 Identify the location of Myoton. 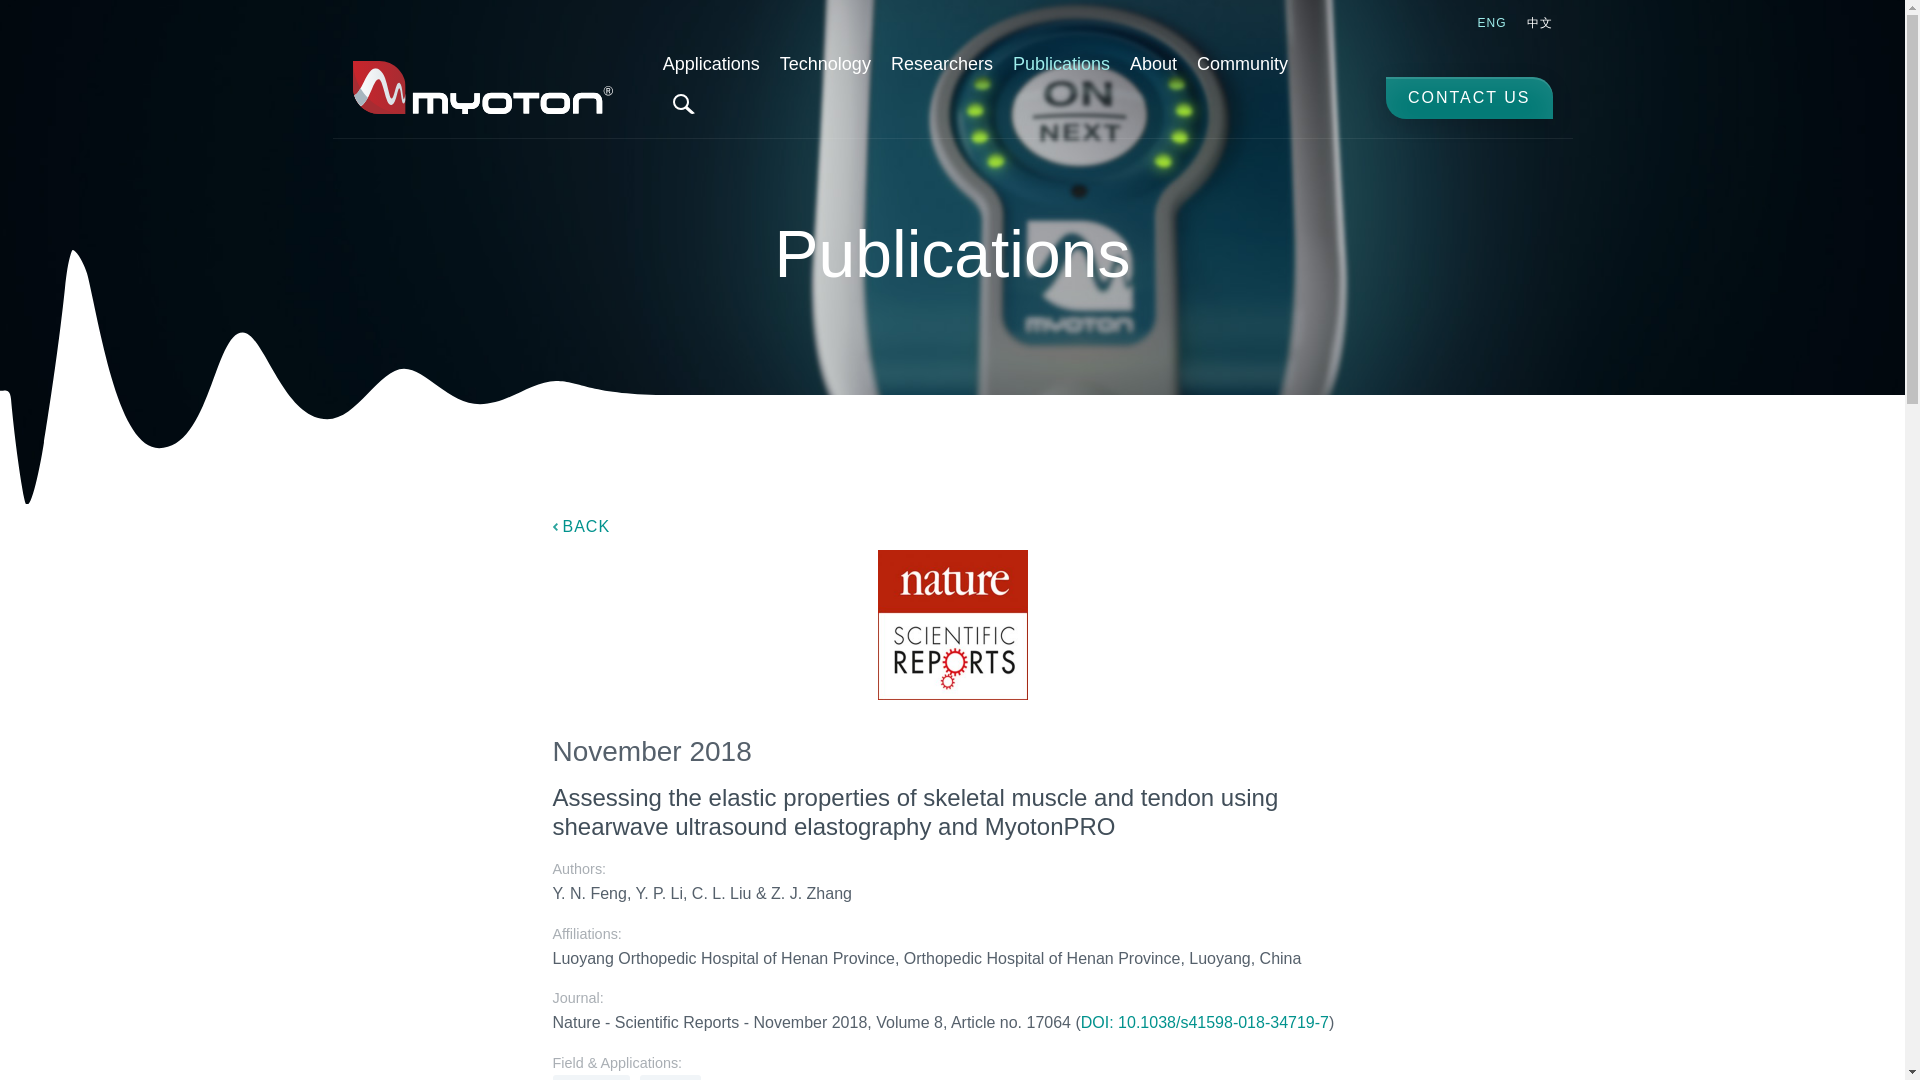
(482, 87).